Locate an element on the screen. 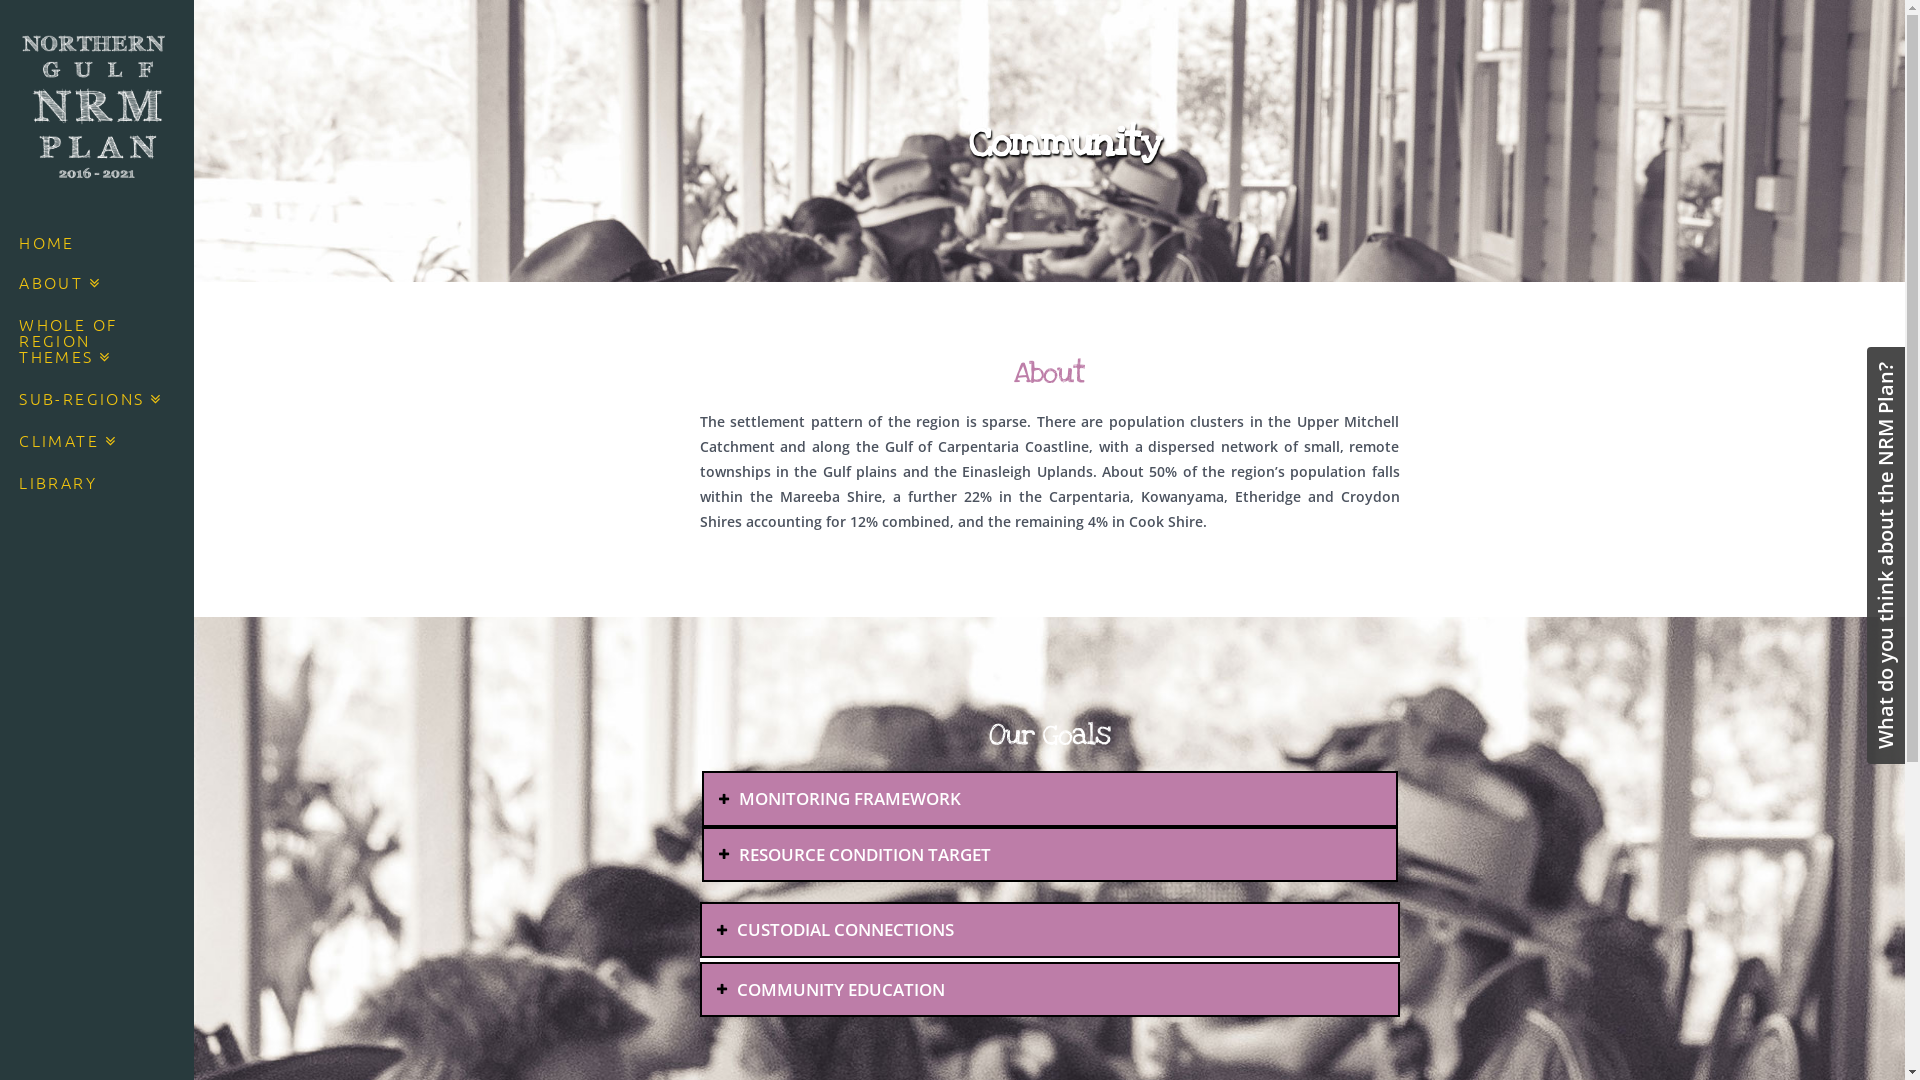  MONITORING FRAMEWORK is located at coordinates (1050, 798).